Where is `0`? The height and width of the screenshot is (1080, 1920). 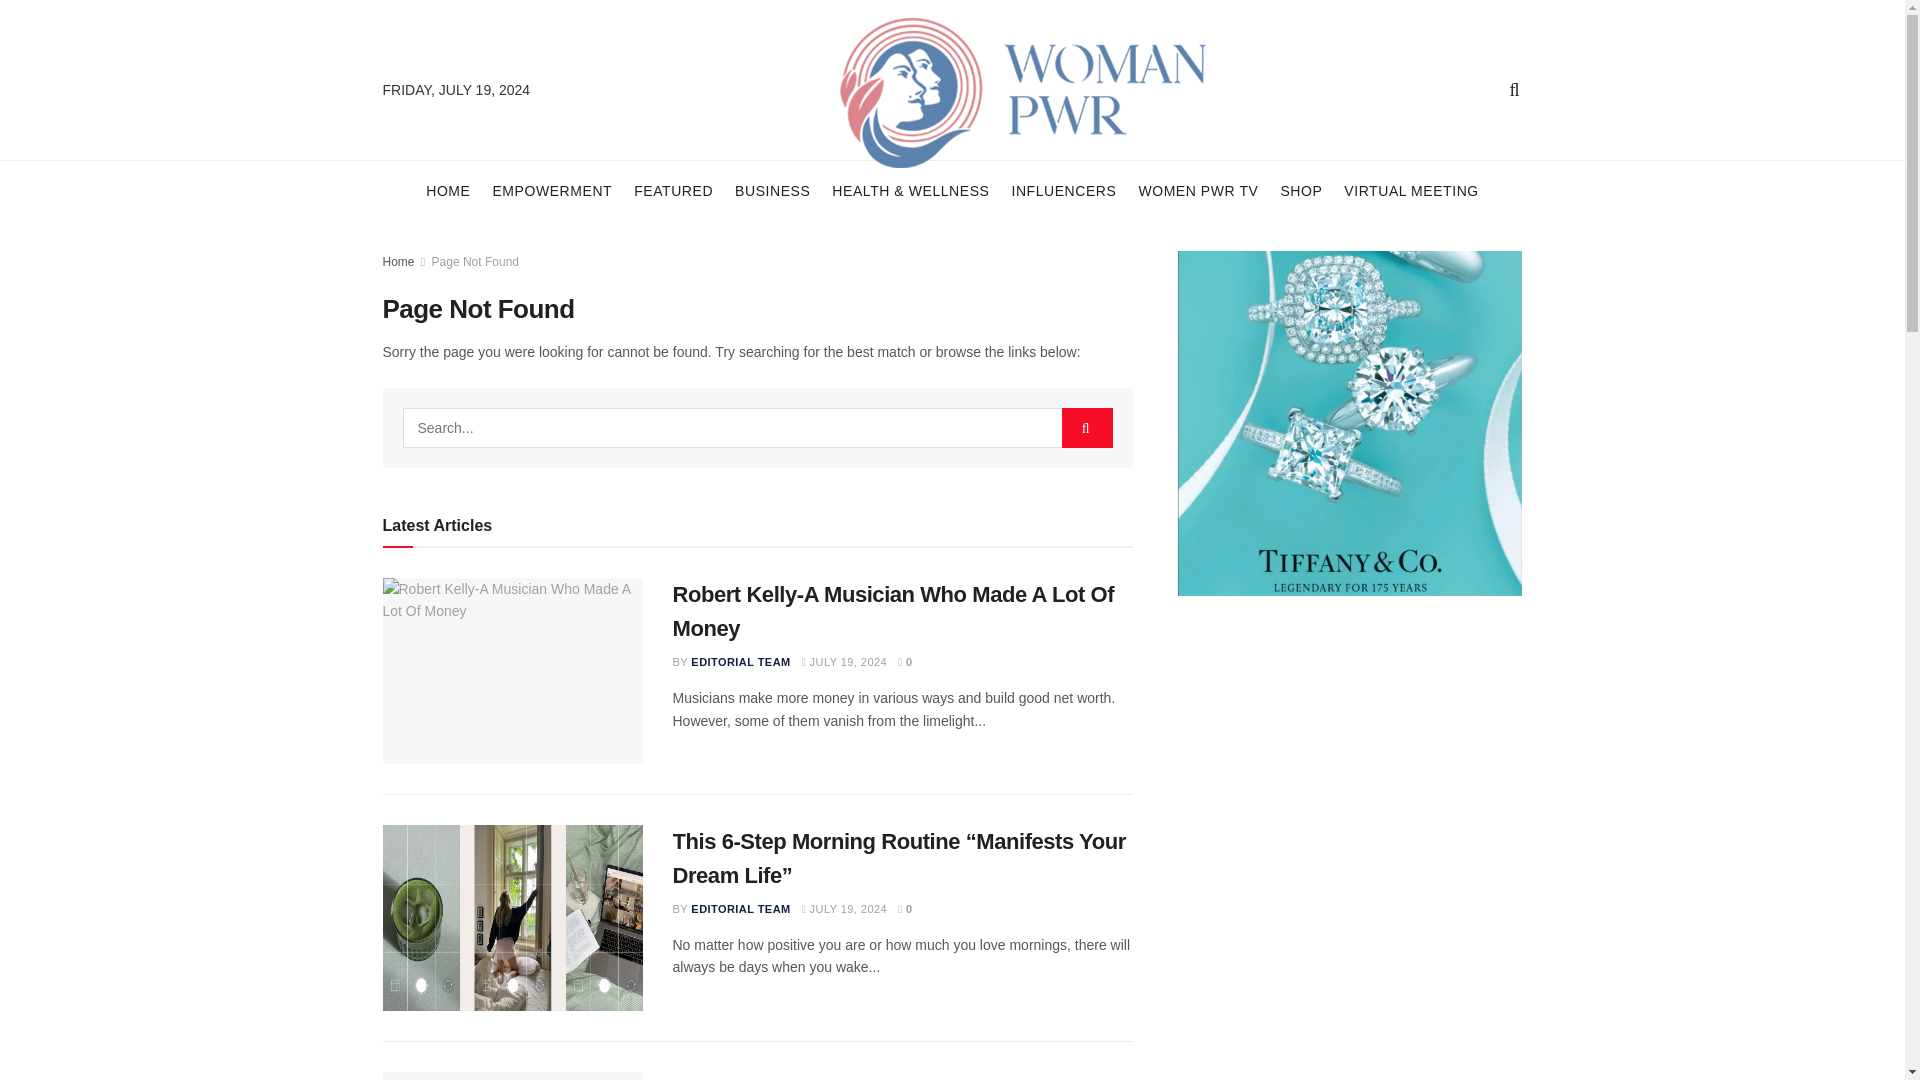 0 is located at coordinates (906, 662).